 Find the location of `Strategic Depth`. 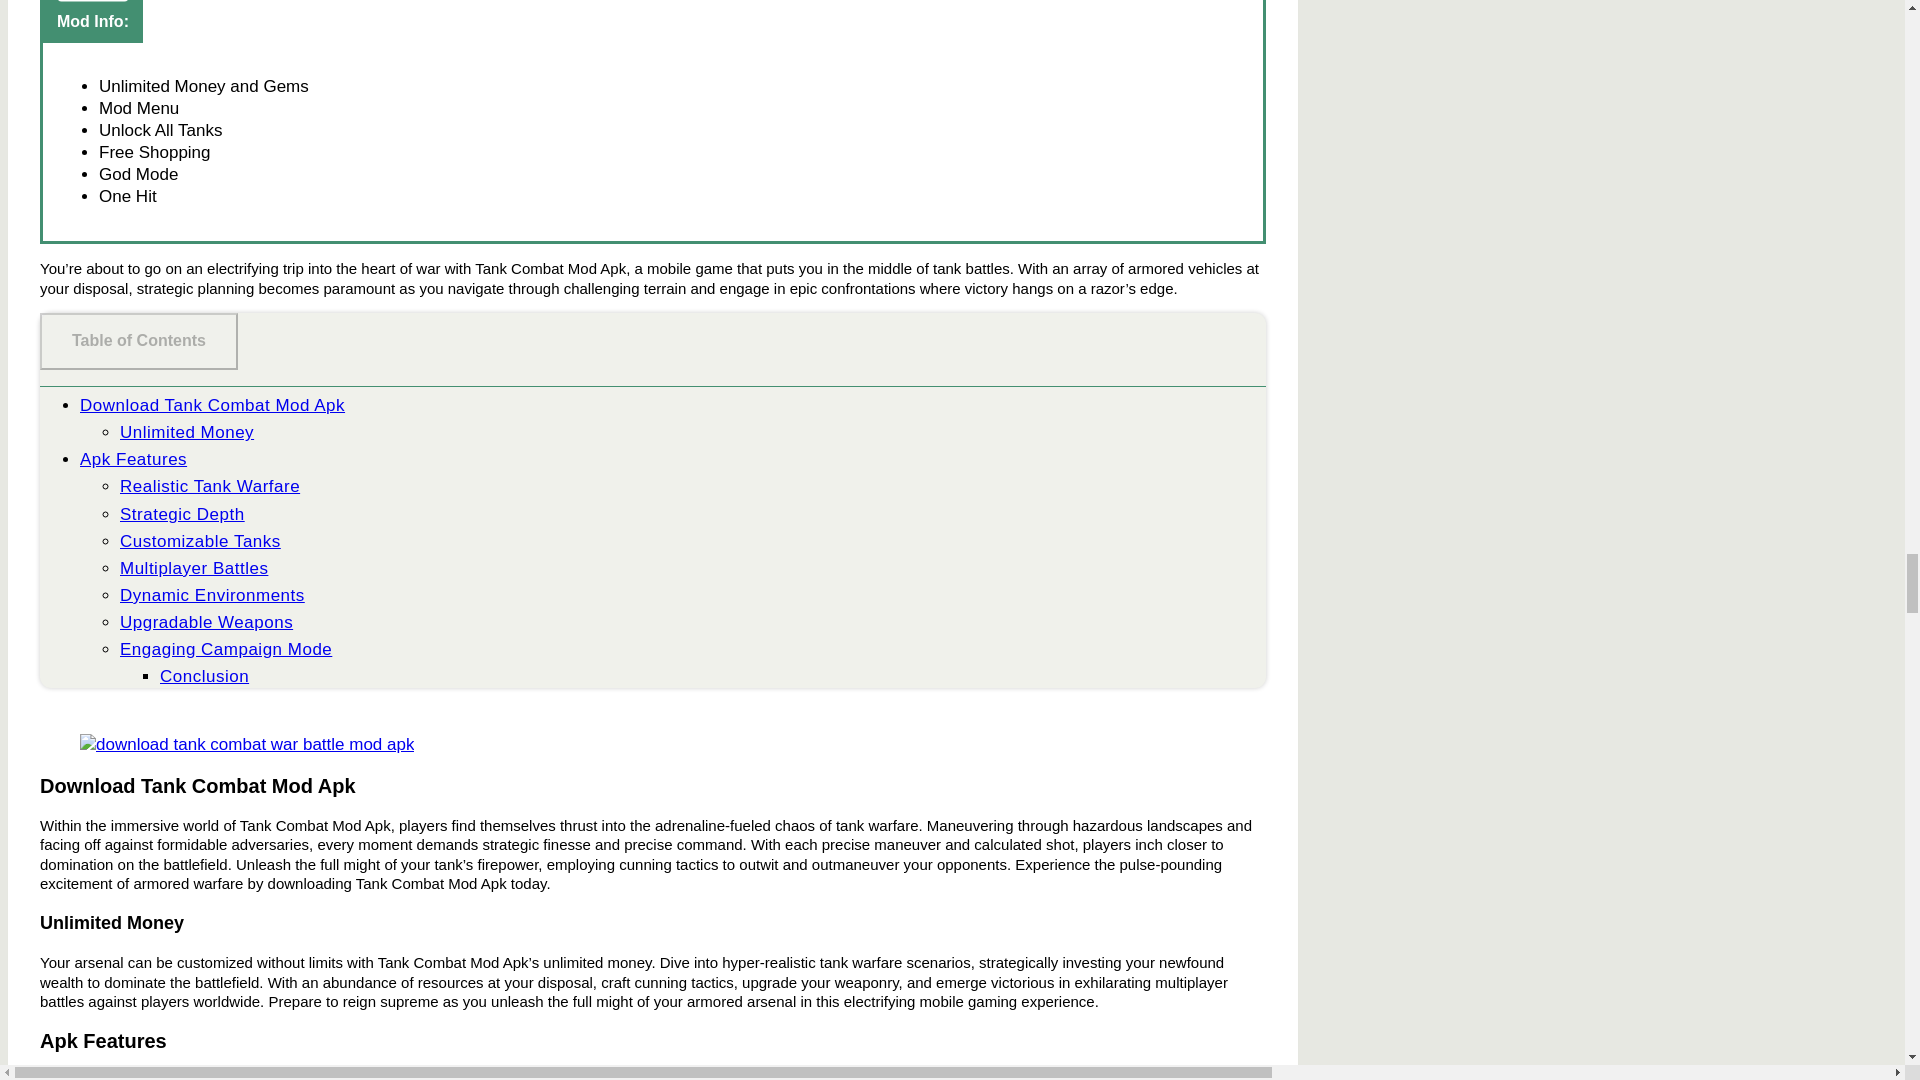

Strategic Depth is located at coordinates (182, 513).